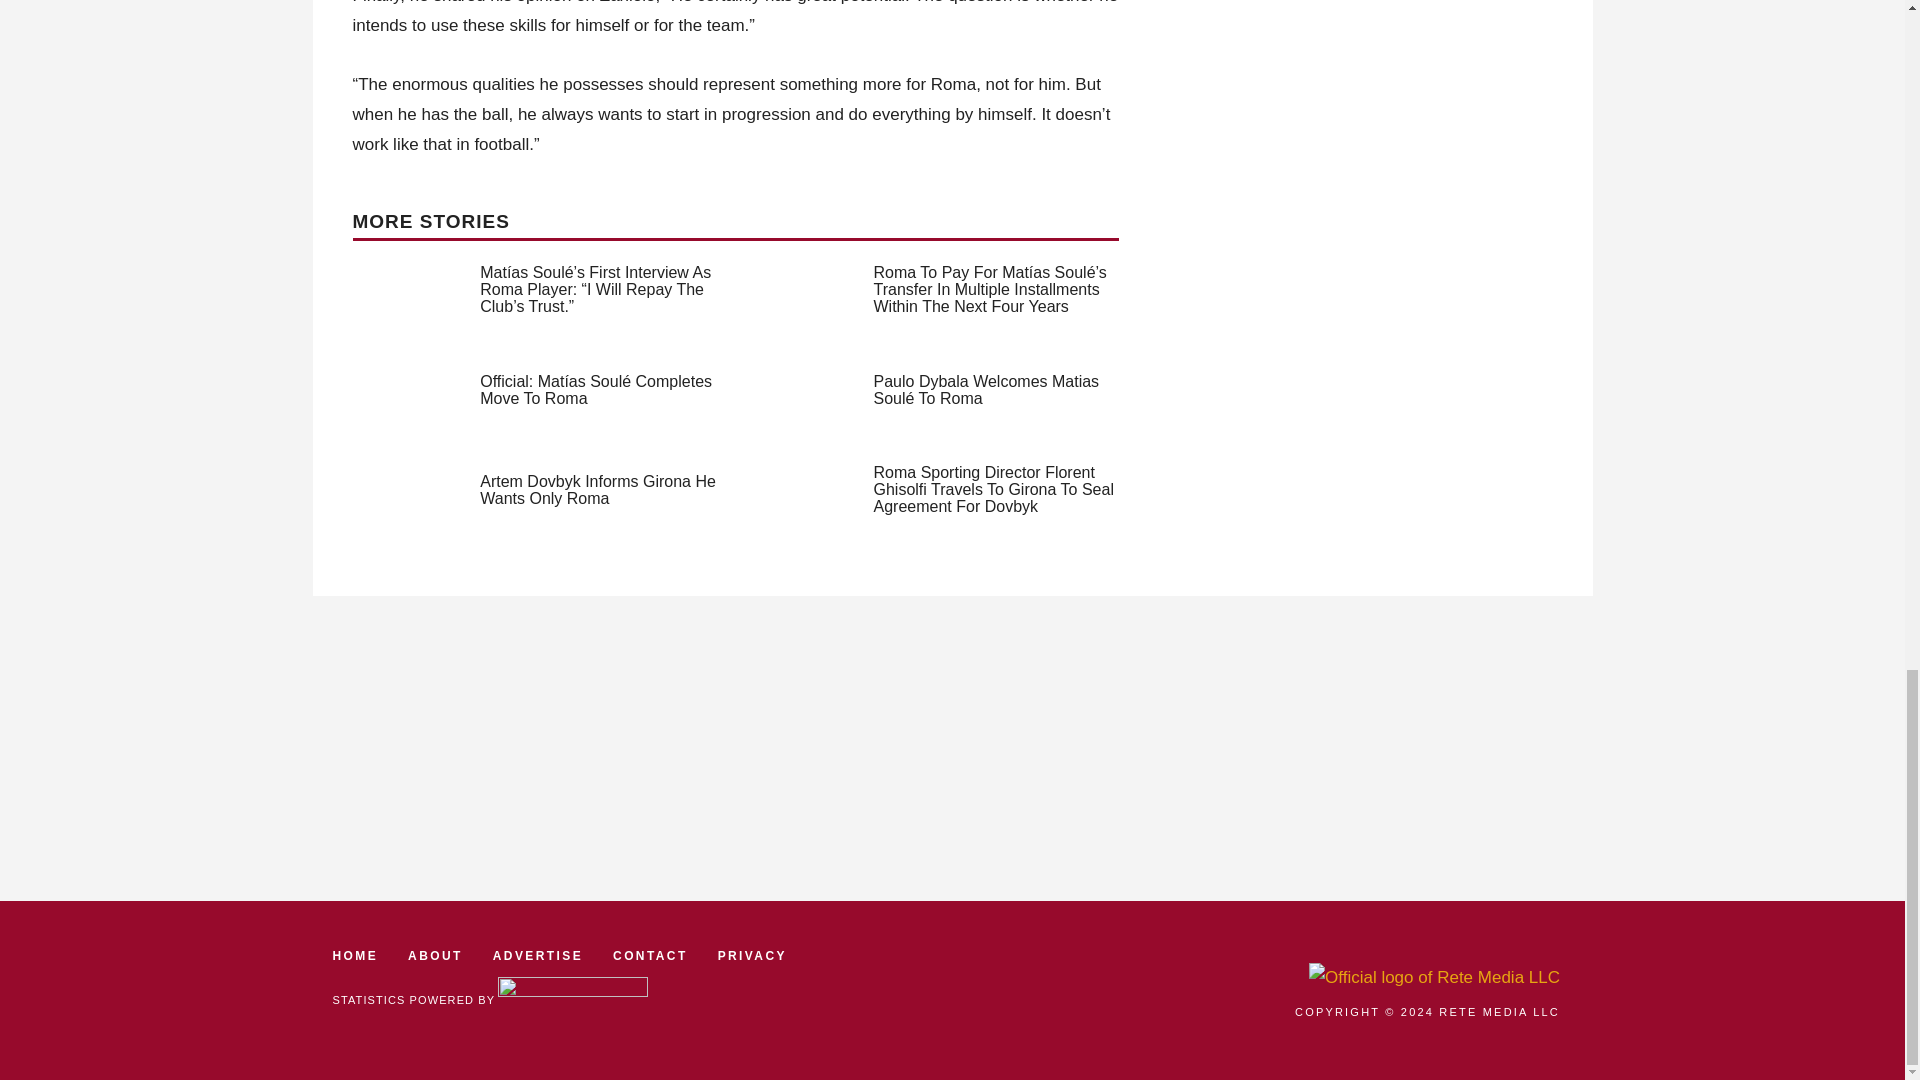 Image resolution: width=1920 pixels, height=1080 pixels. Describe the element at coordinates (650, 956) in the screenshot. I see `CONTACT` at that location.